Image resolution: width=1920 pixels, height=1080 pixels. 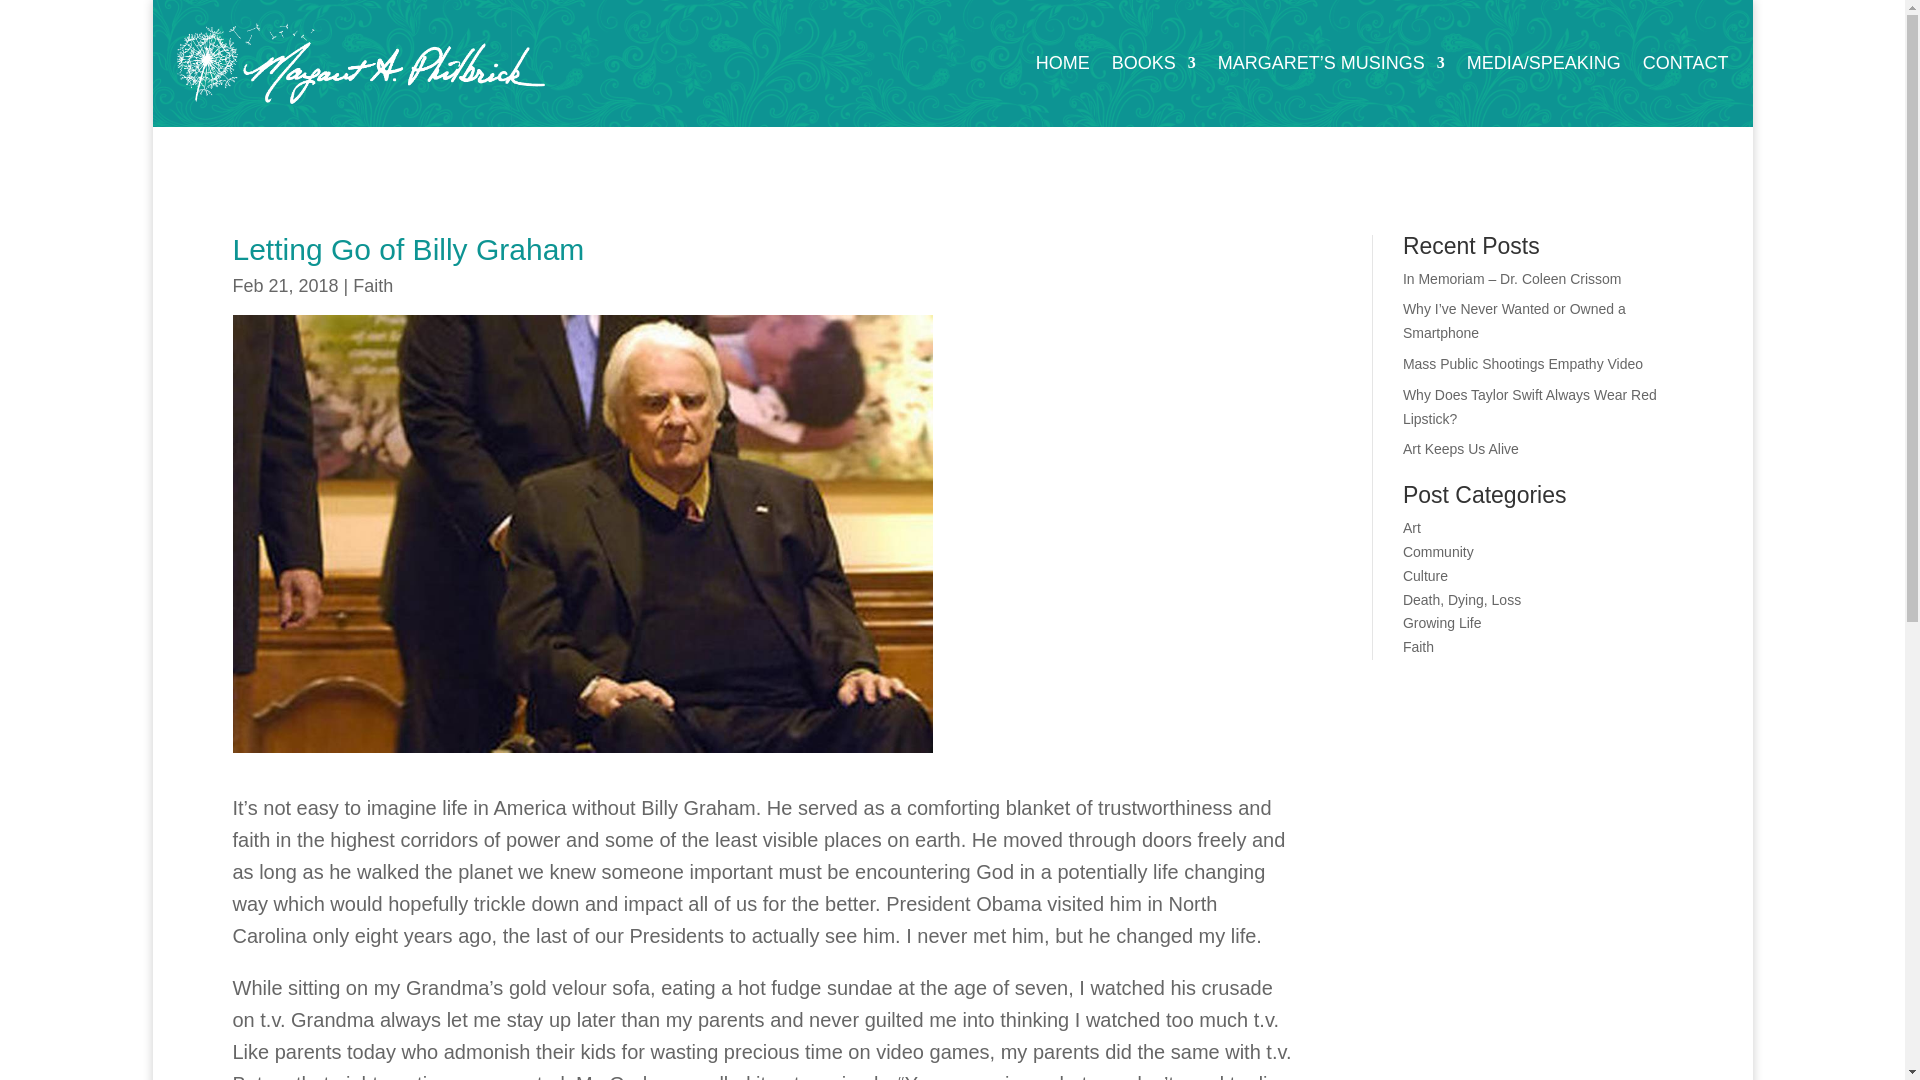 I want to click on Why Does Taylor Swift Always Wear Red Lipstick?, so click(x=1530, y=406).